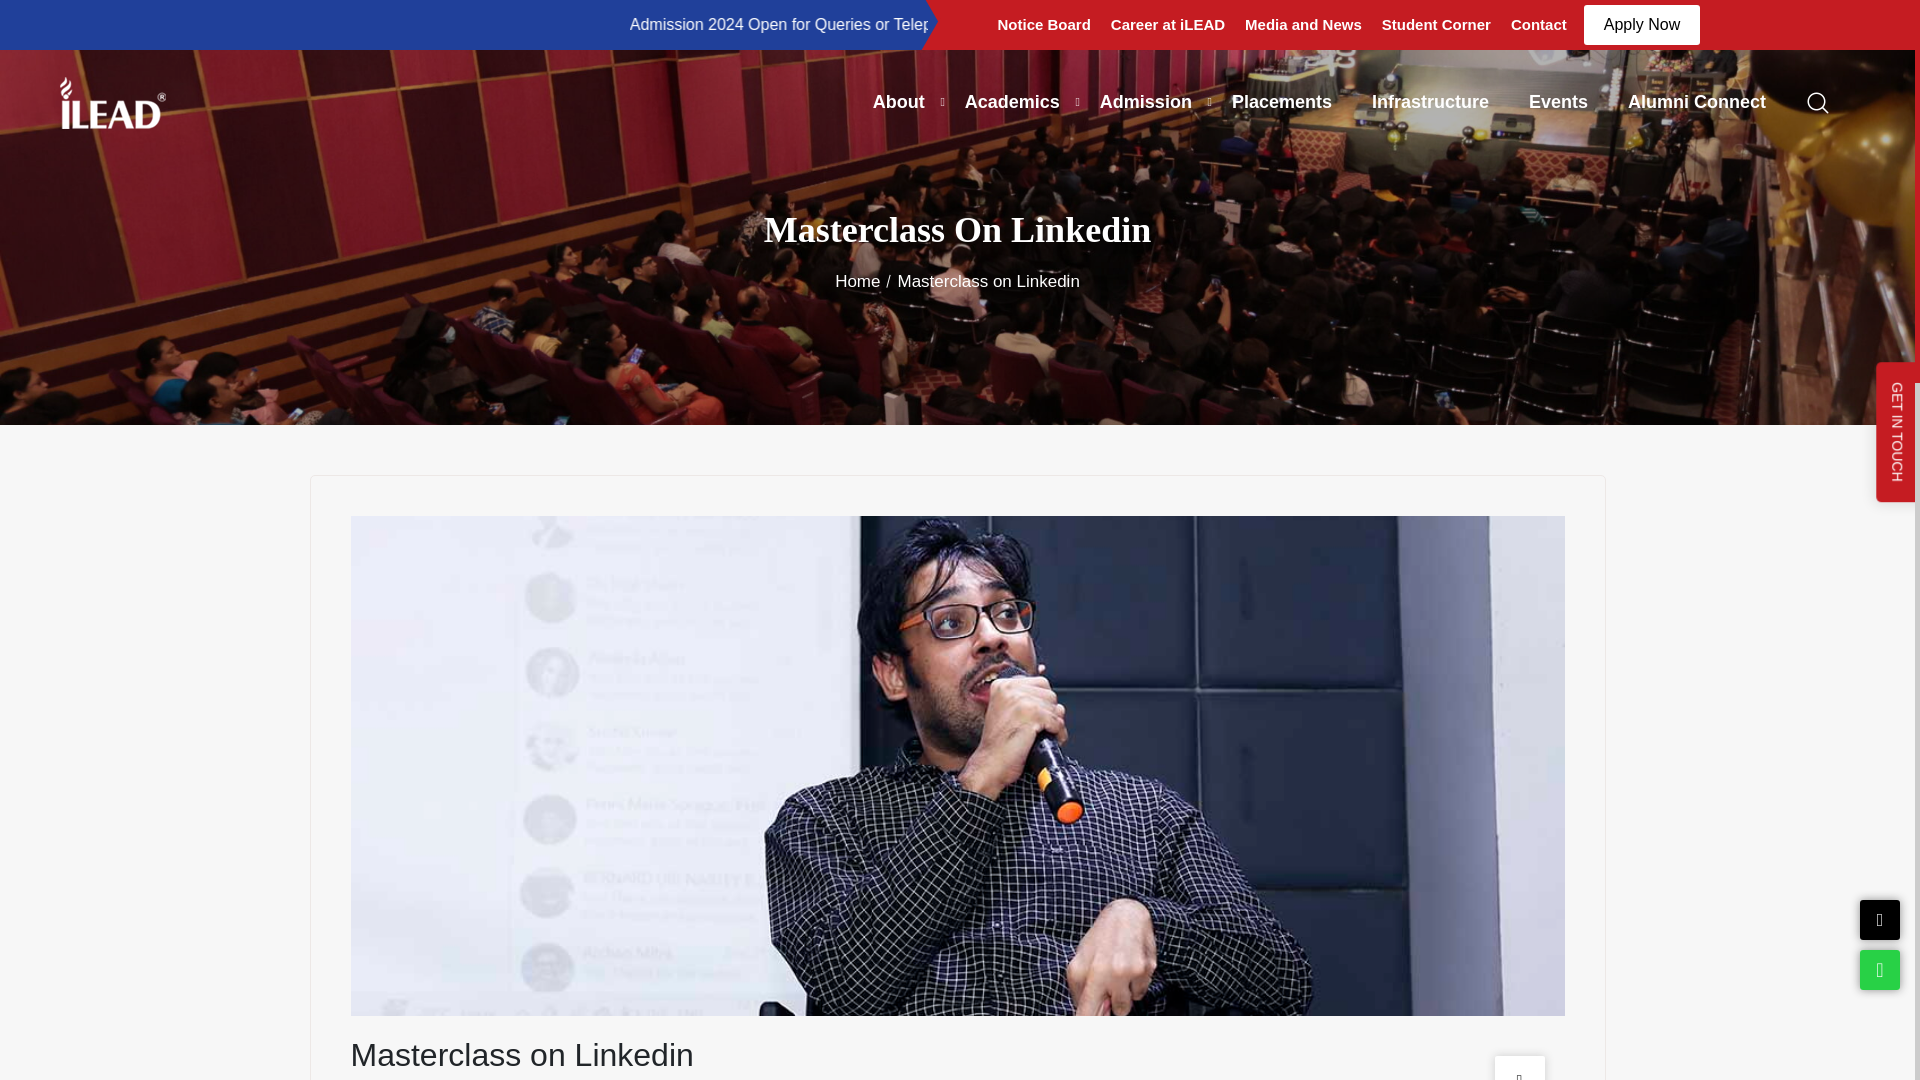 This screenshot has height=1080, width=1920. What do you see at coordinates (112, 102) in the screenshot?
I see `LogoH1` at bounding box center [112, 102].